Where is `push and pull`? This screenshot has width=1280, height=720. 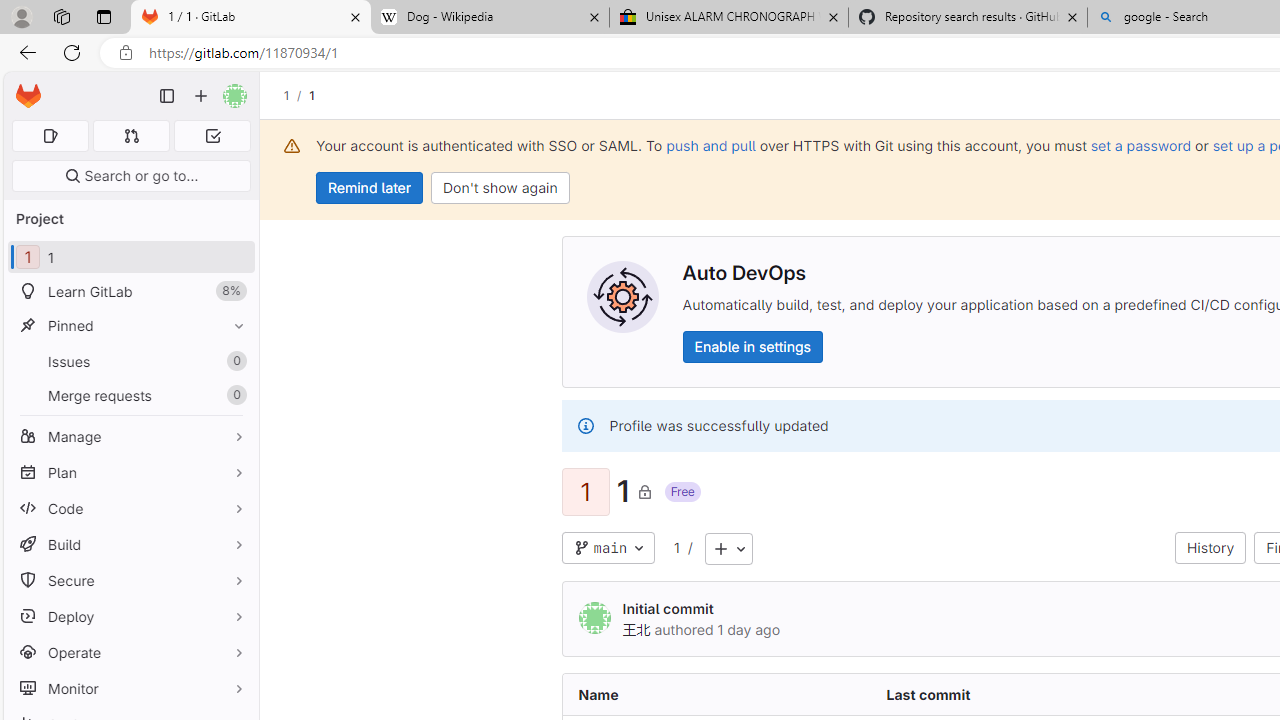 push and pull is located at coordinates (710, 145).